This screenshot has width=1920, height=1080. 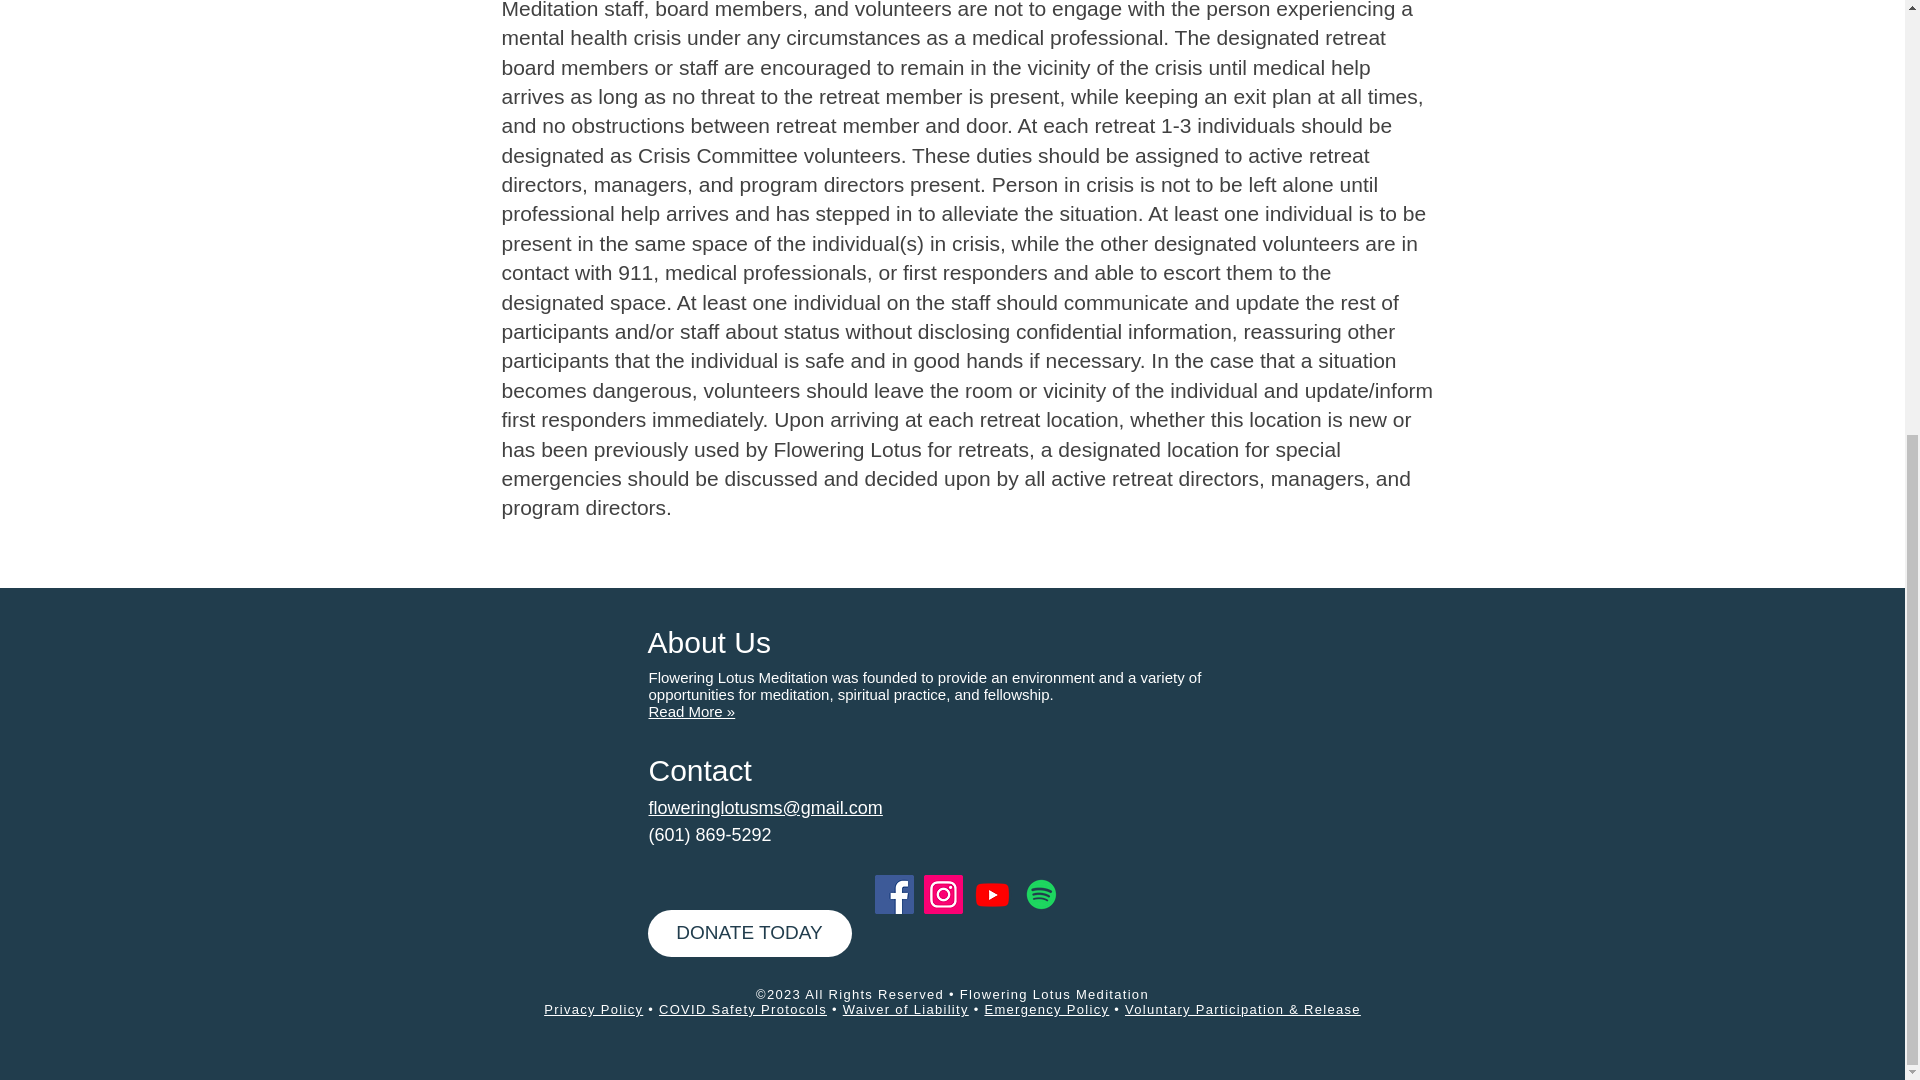 I want to click on Emergency Policy, so click(x=1046, y=1010).